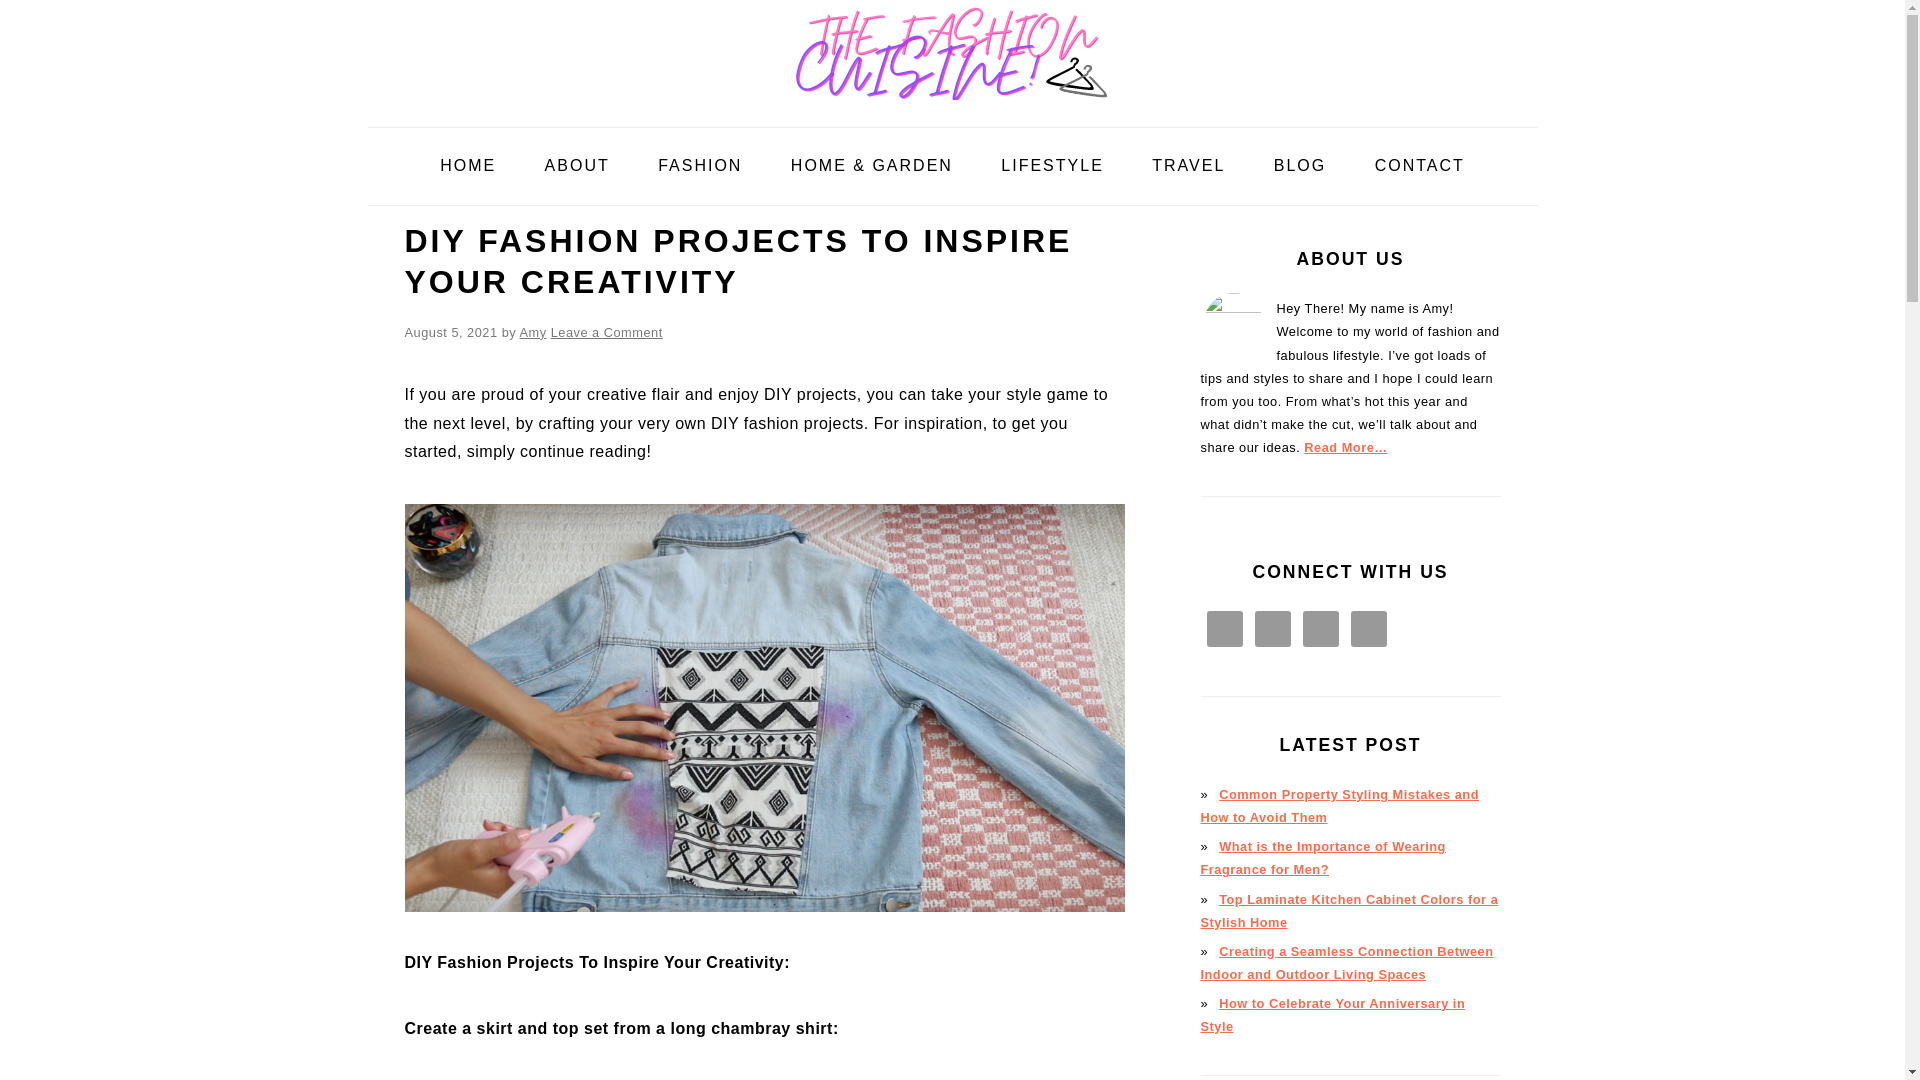 The height and width of the screenshot is (1080, 1920). Describe the element at coordinates (951, 110) in the screenshot. I see `The Fashion Cuisine` at that location.